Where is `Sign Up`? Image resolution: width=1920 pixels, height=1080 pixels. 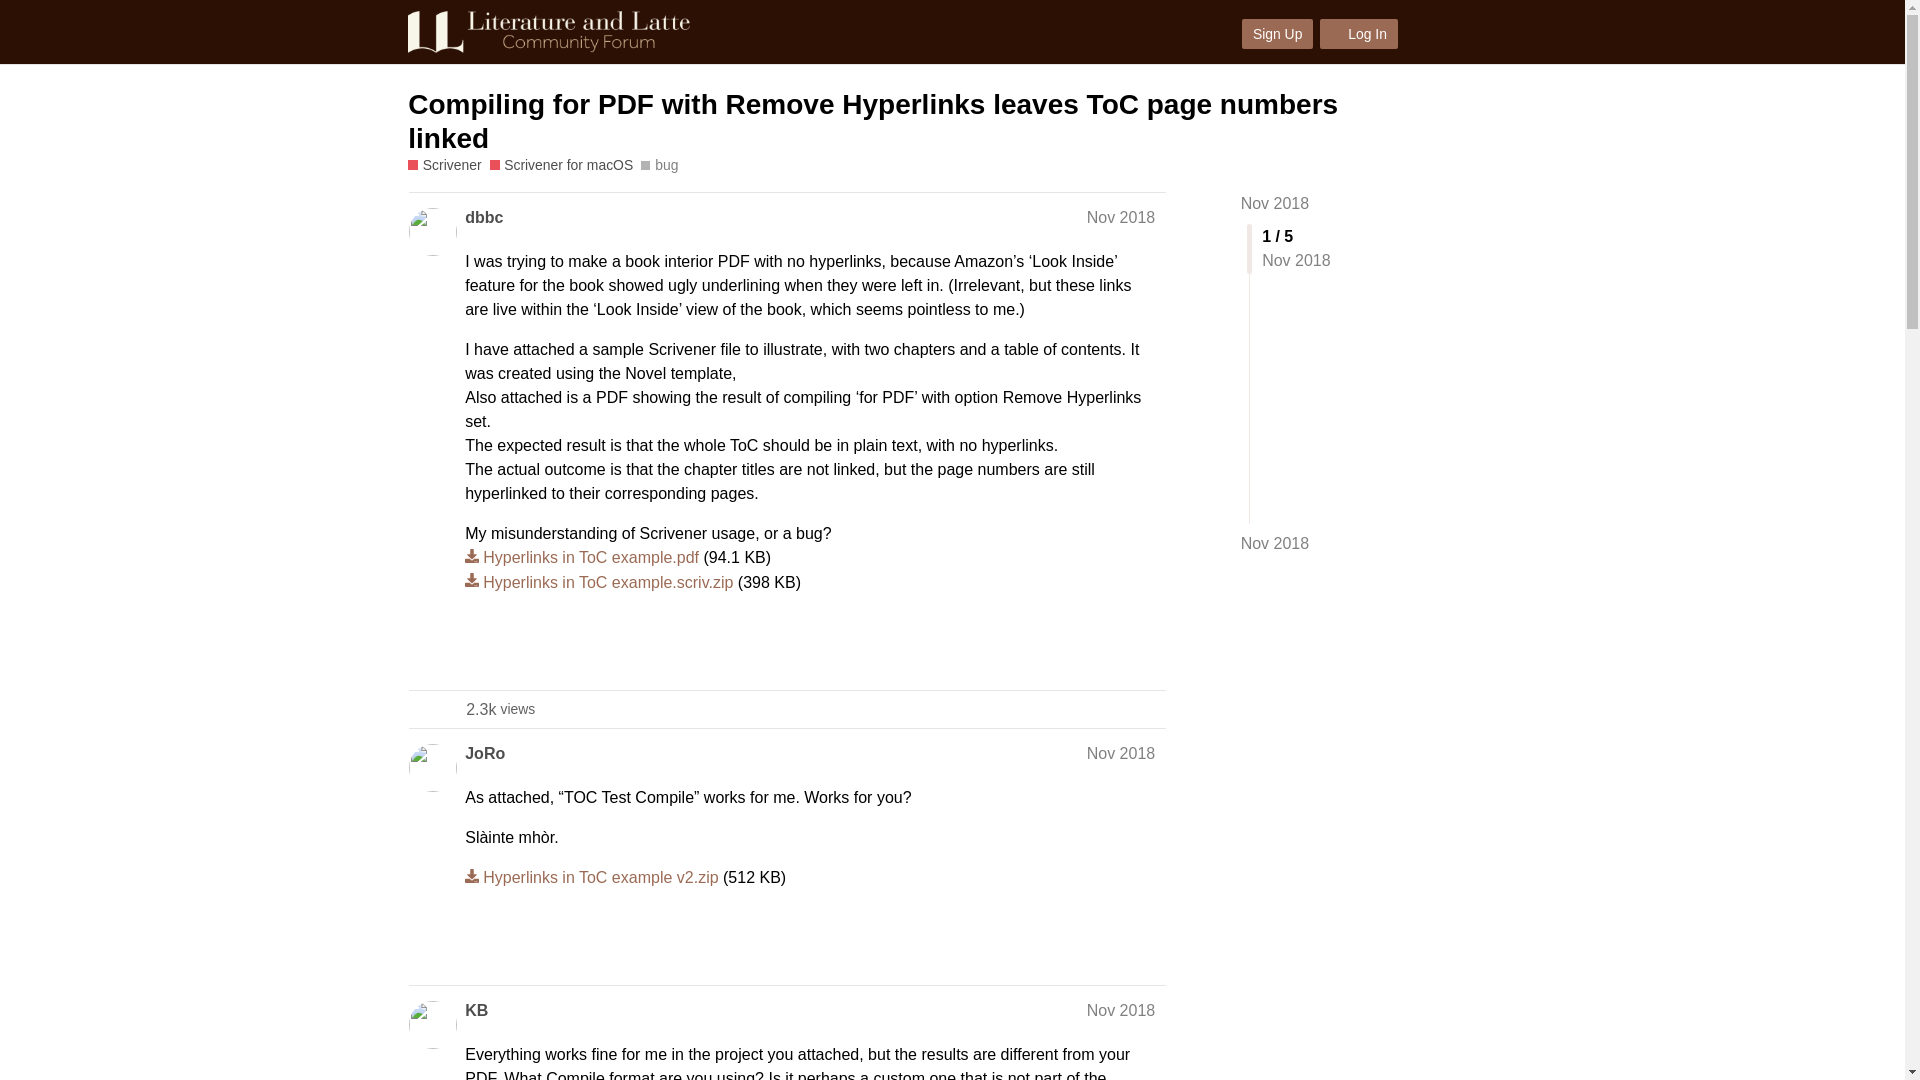
Sign Up is located at coordinates (1278, 34).